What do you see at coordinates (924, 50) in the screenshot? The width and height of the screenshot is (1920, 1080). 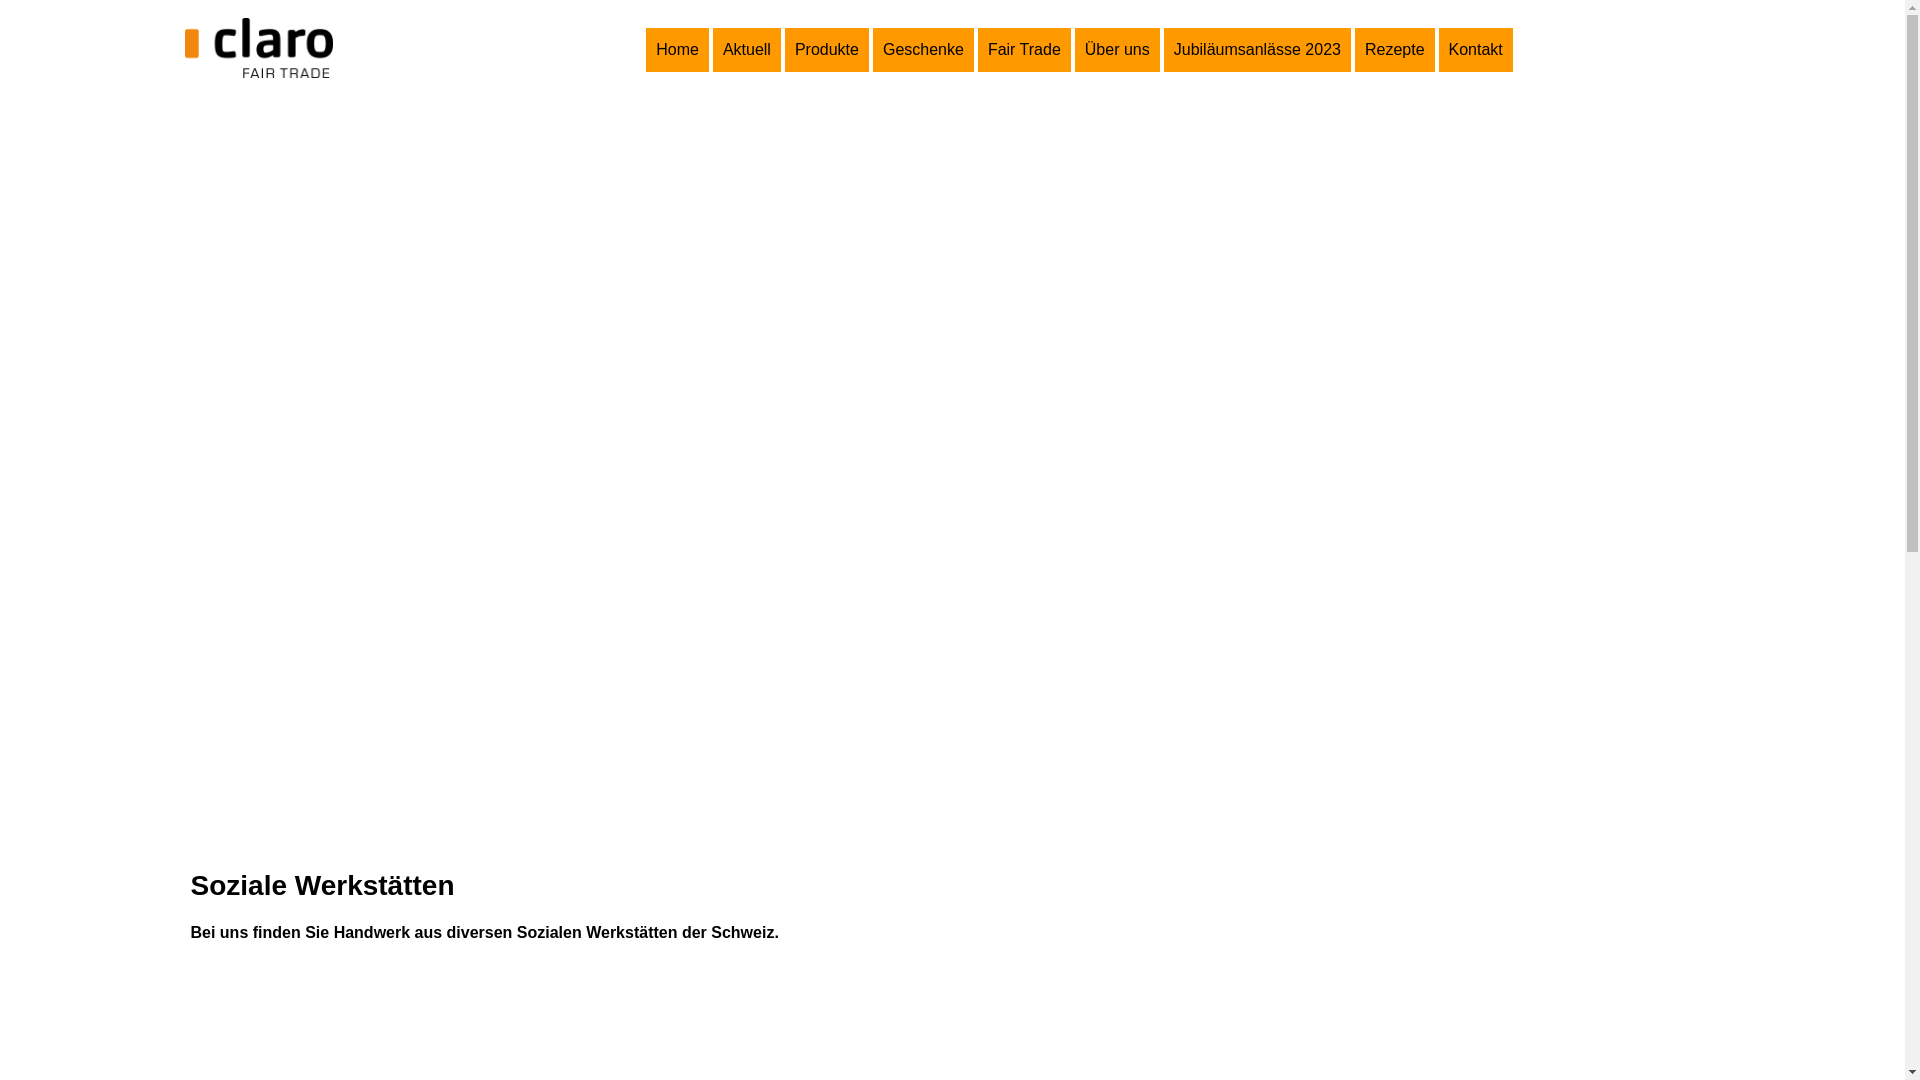 I see `Geschenke` at bounding box center [924, 50].